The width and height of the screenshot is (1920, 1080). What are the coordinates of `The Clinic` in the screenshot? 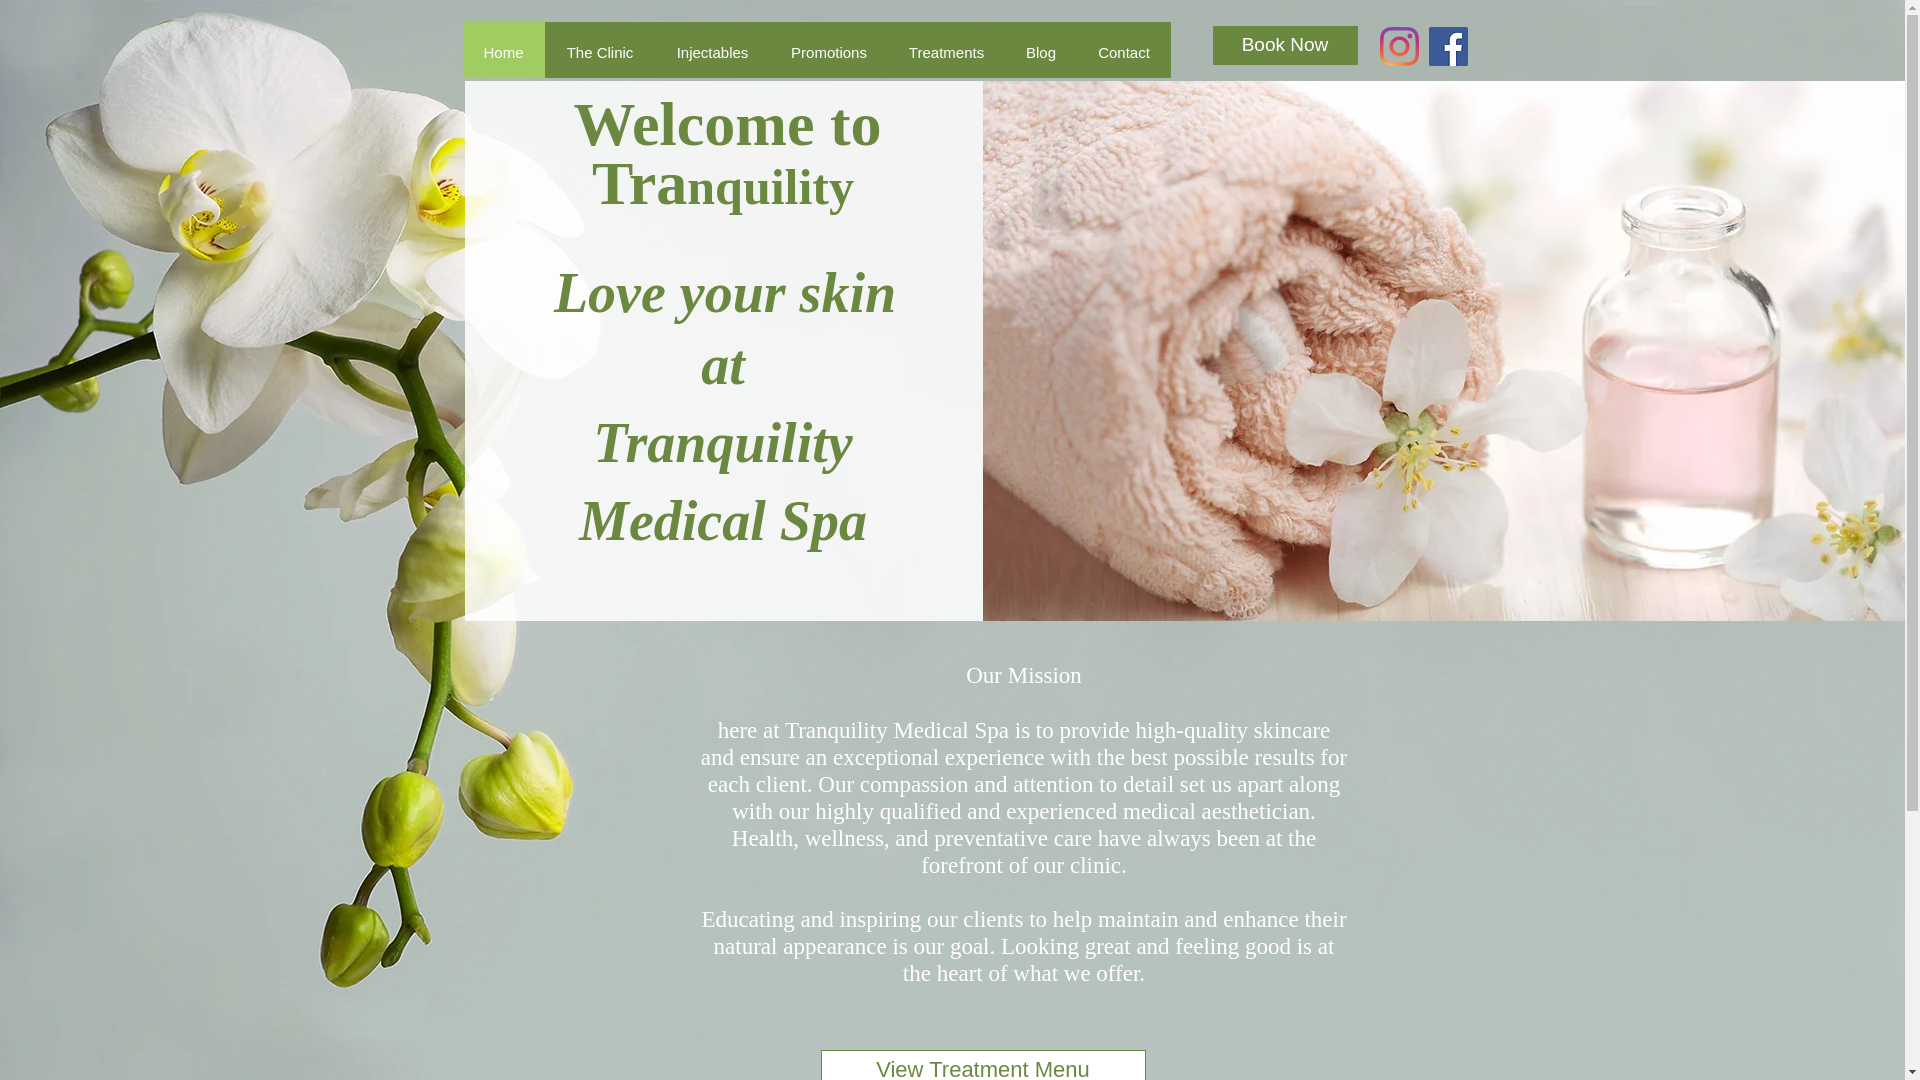 It's located at (598, 46).